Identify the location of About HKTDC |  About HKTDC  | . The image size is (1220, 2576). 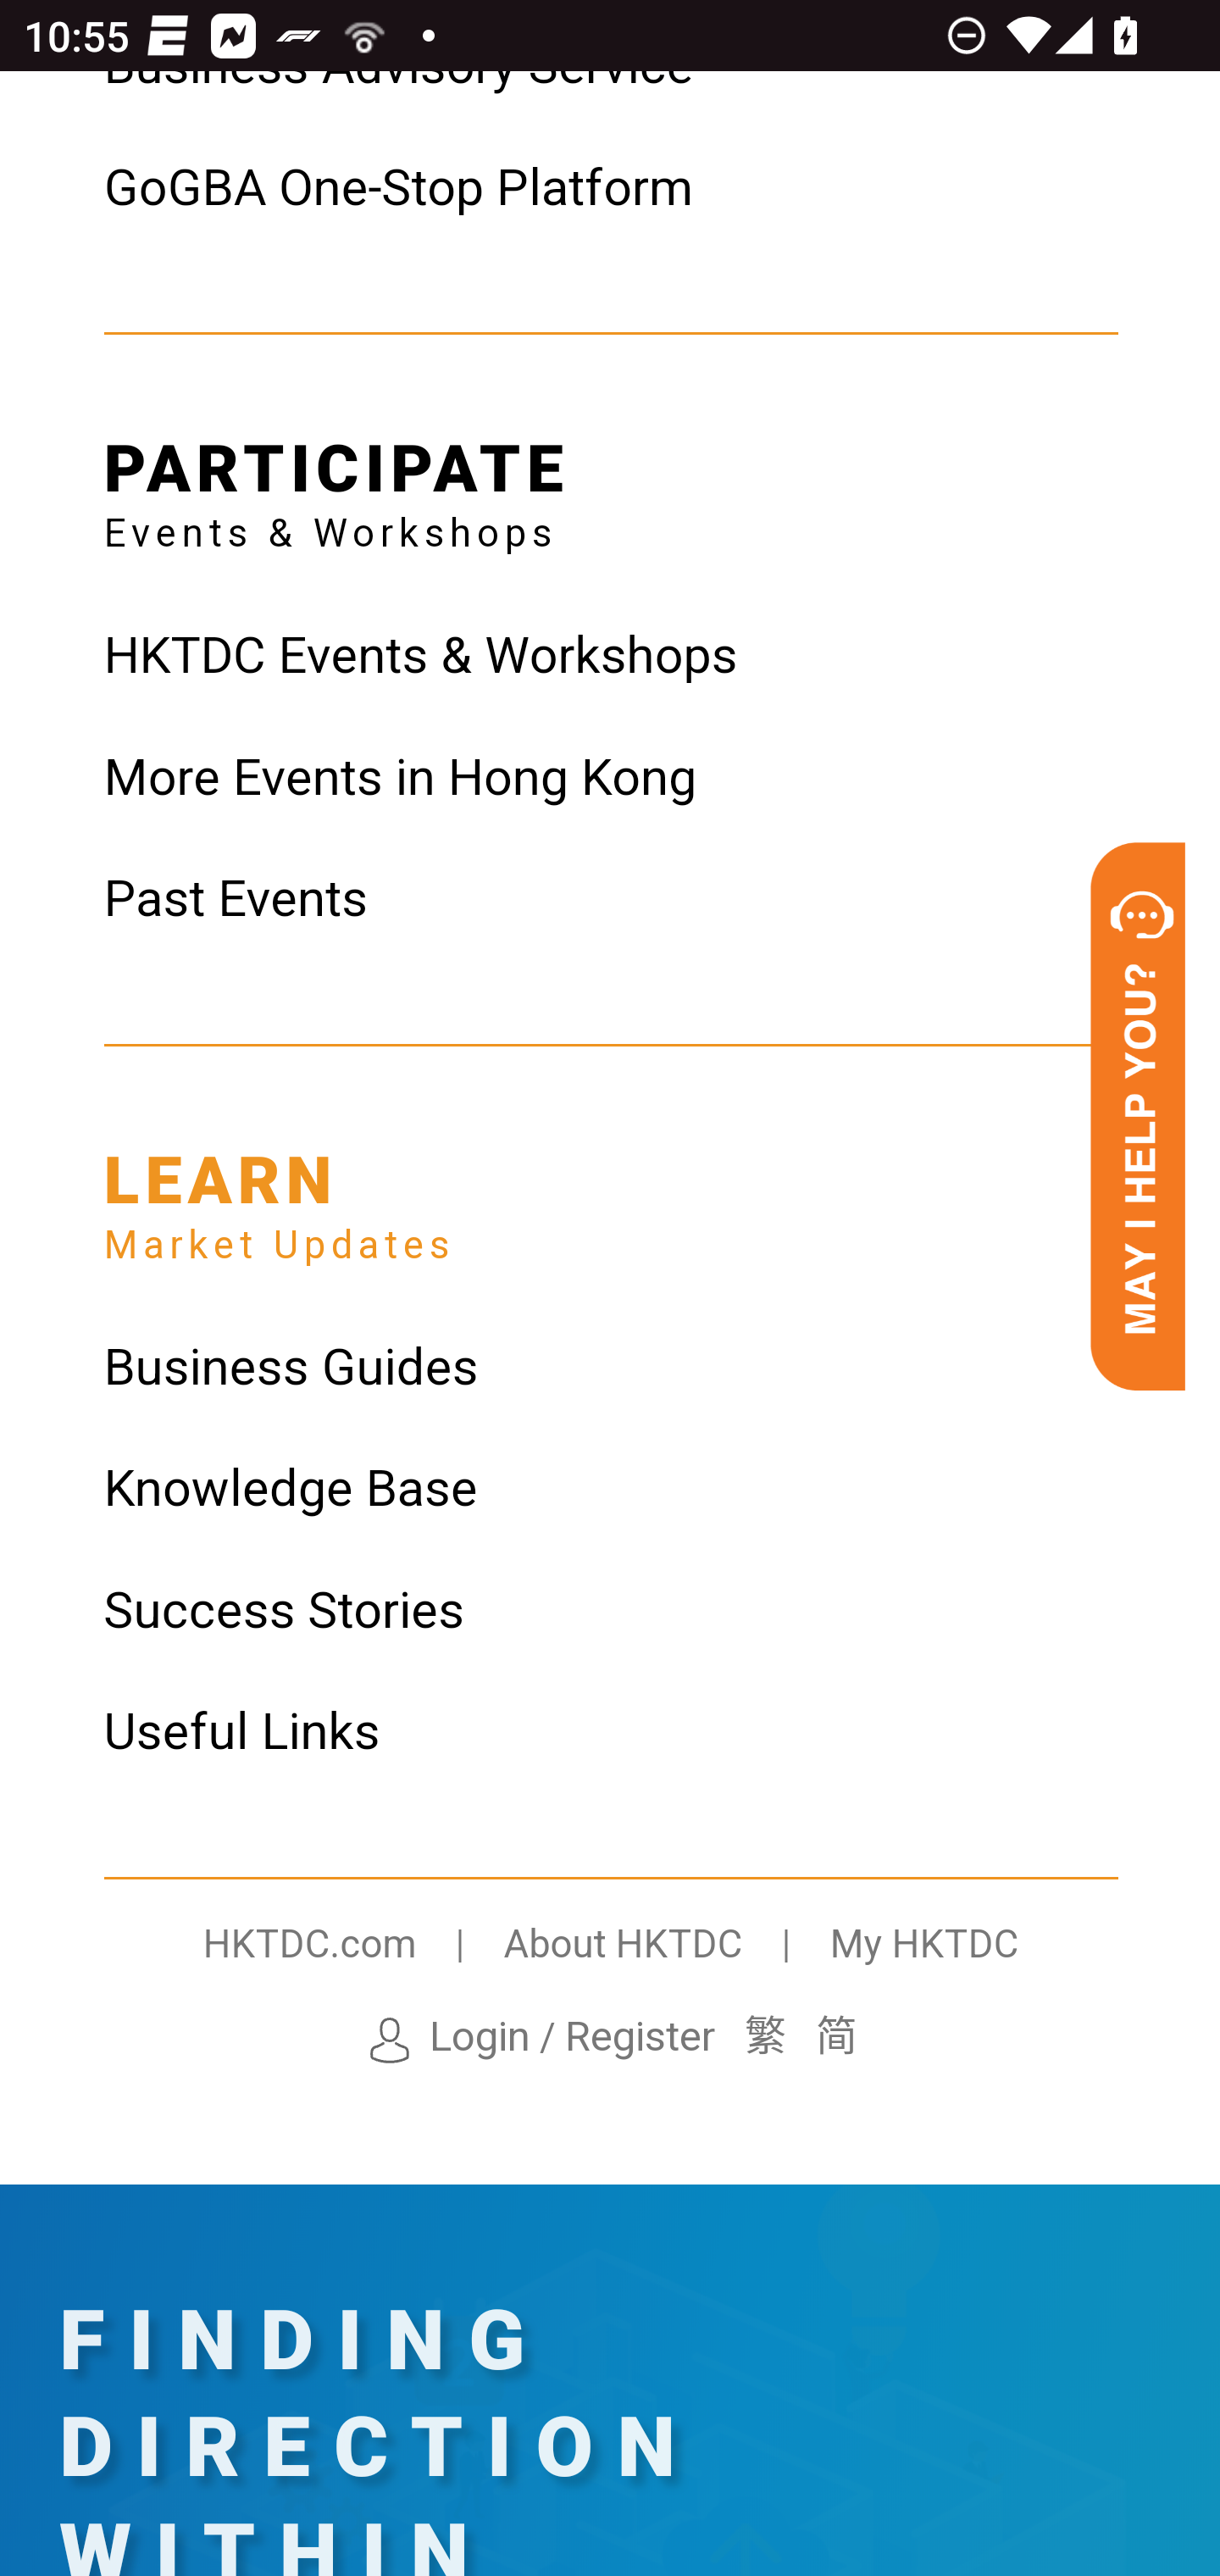
(665, 1947).